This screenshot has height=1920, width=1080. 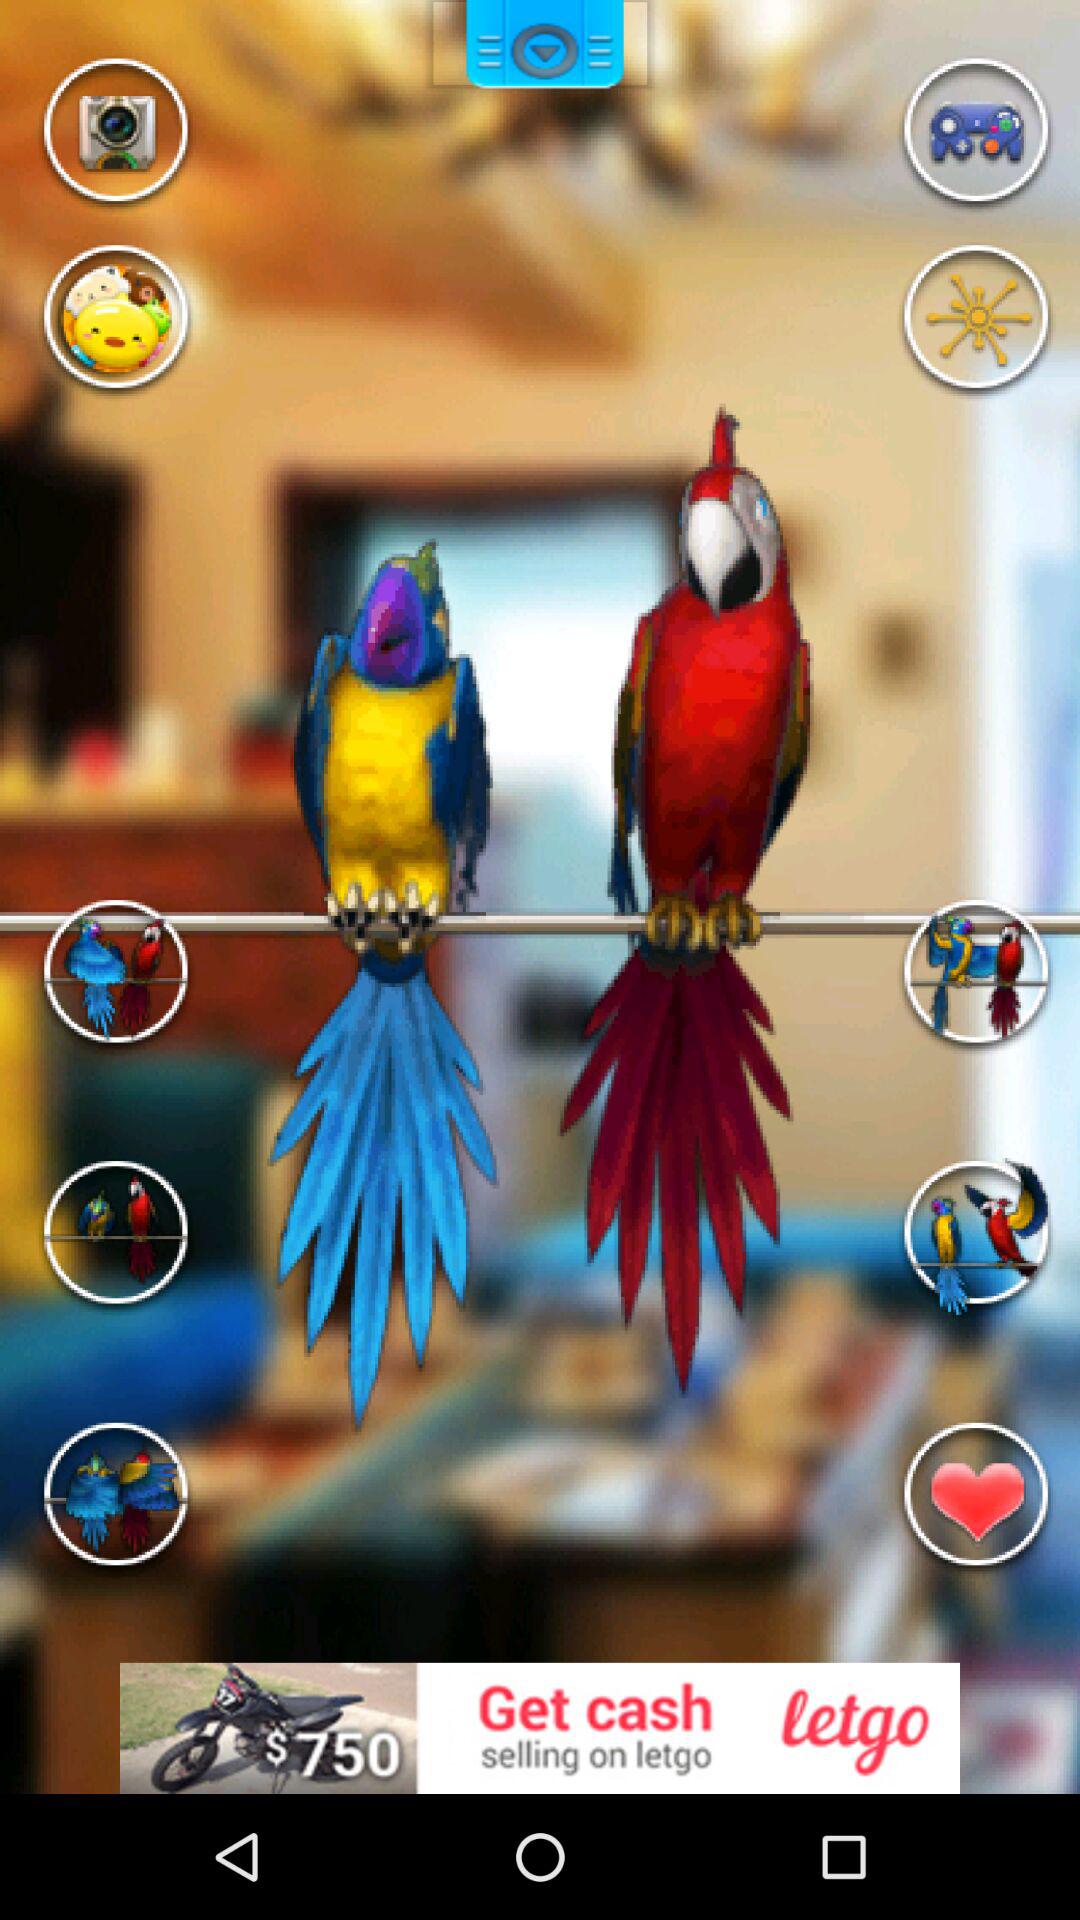 I want to click on open advertisement page, so click(x=540, y=1728).